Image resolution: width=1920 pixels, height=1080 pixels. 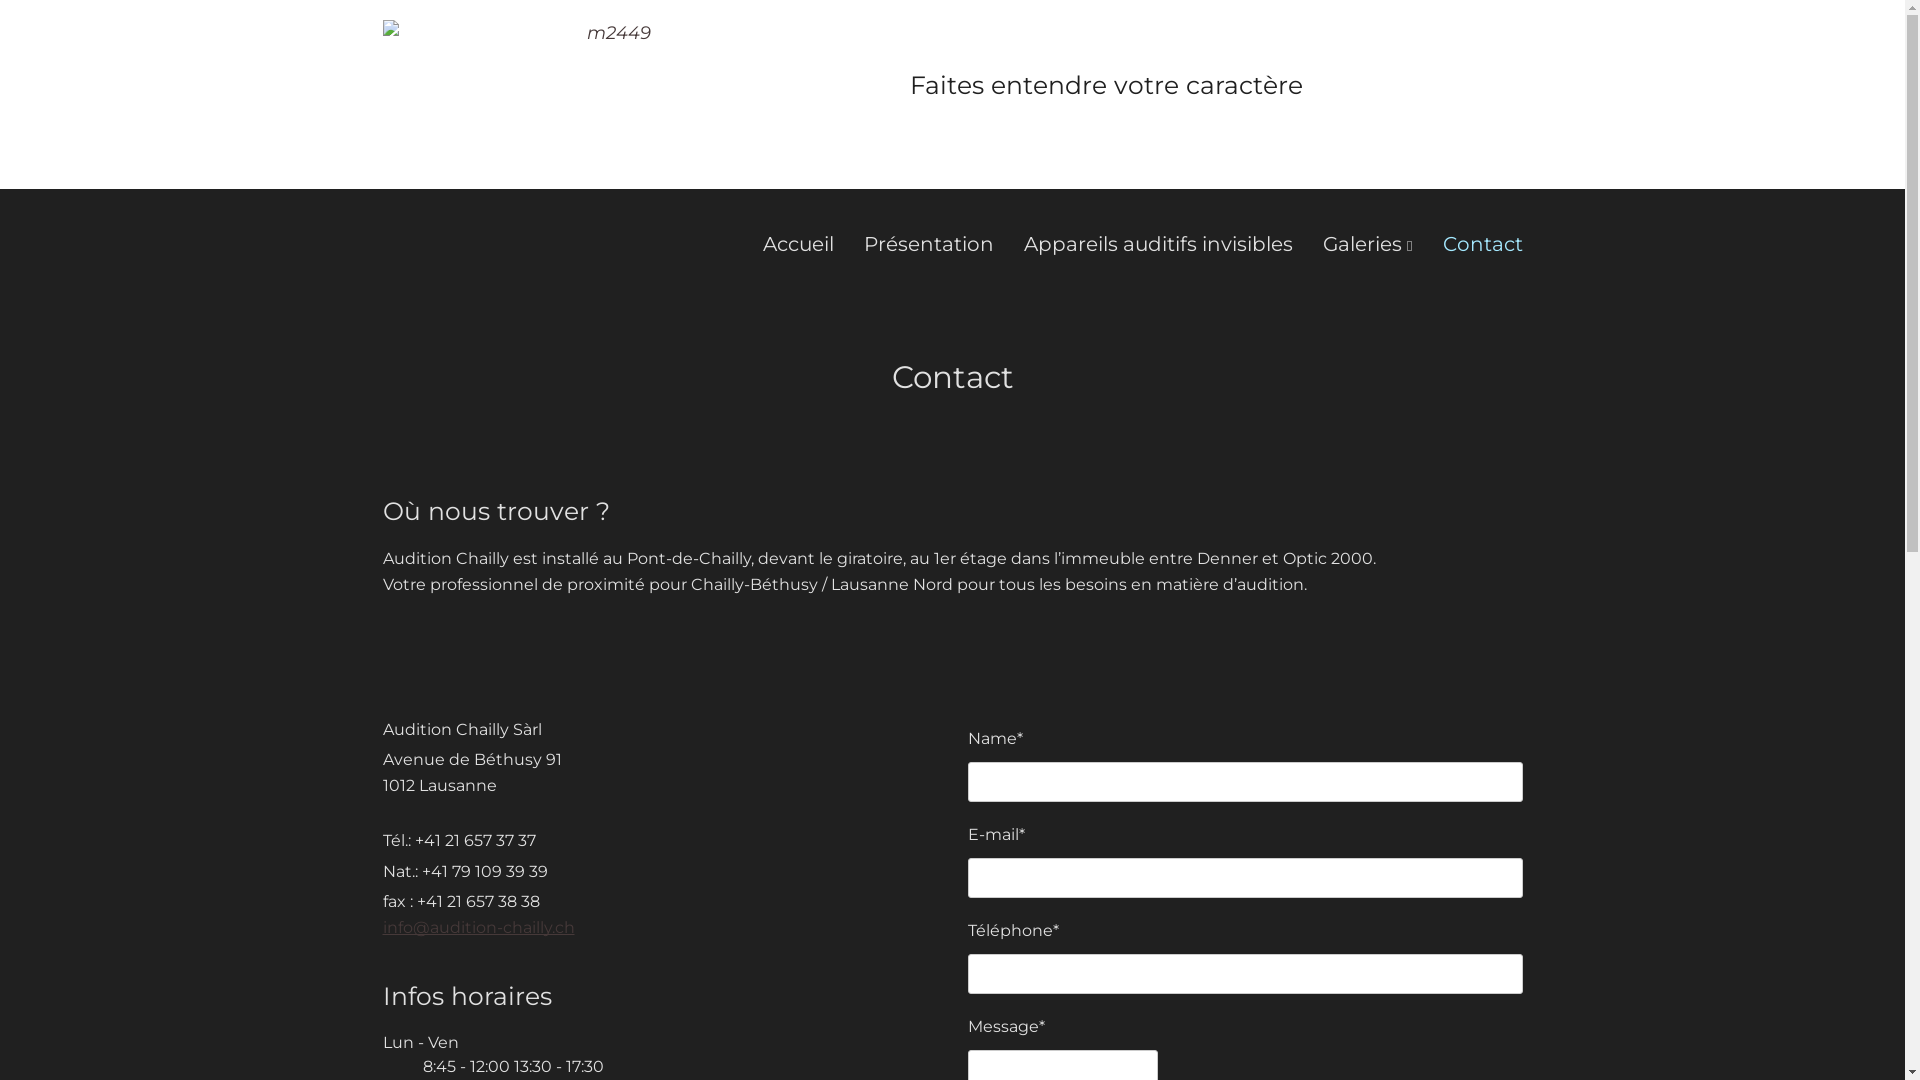 What do you see at coordinates (1467, 244) in the screenshot?
I see `Contact` at bounding box center [1467, 244].